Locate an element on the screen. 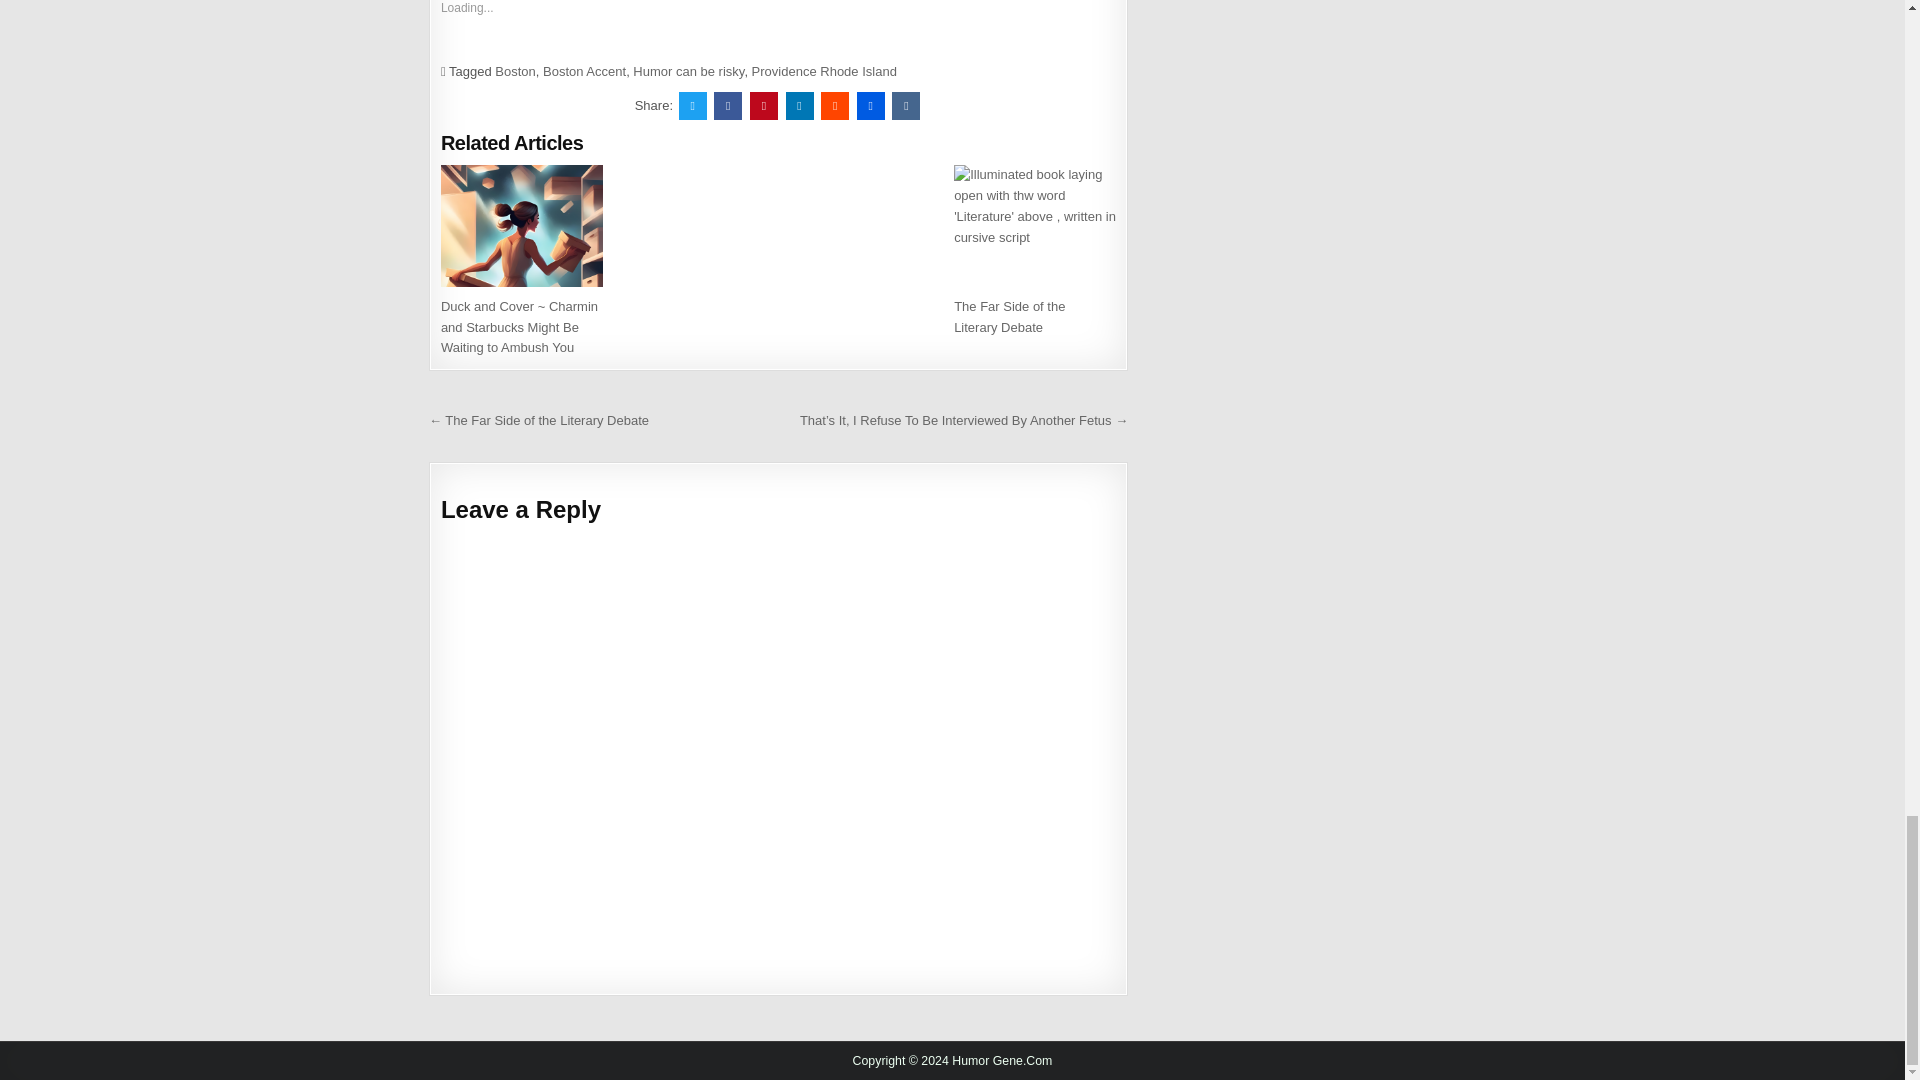  Providence Rhode Island is located at coordinates (824, 70).